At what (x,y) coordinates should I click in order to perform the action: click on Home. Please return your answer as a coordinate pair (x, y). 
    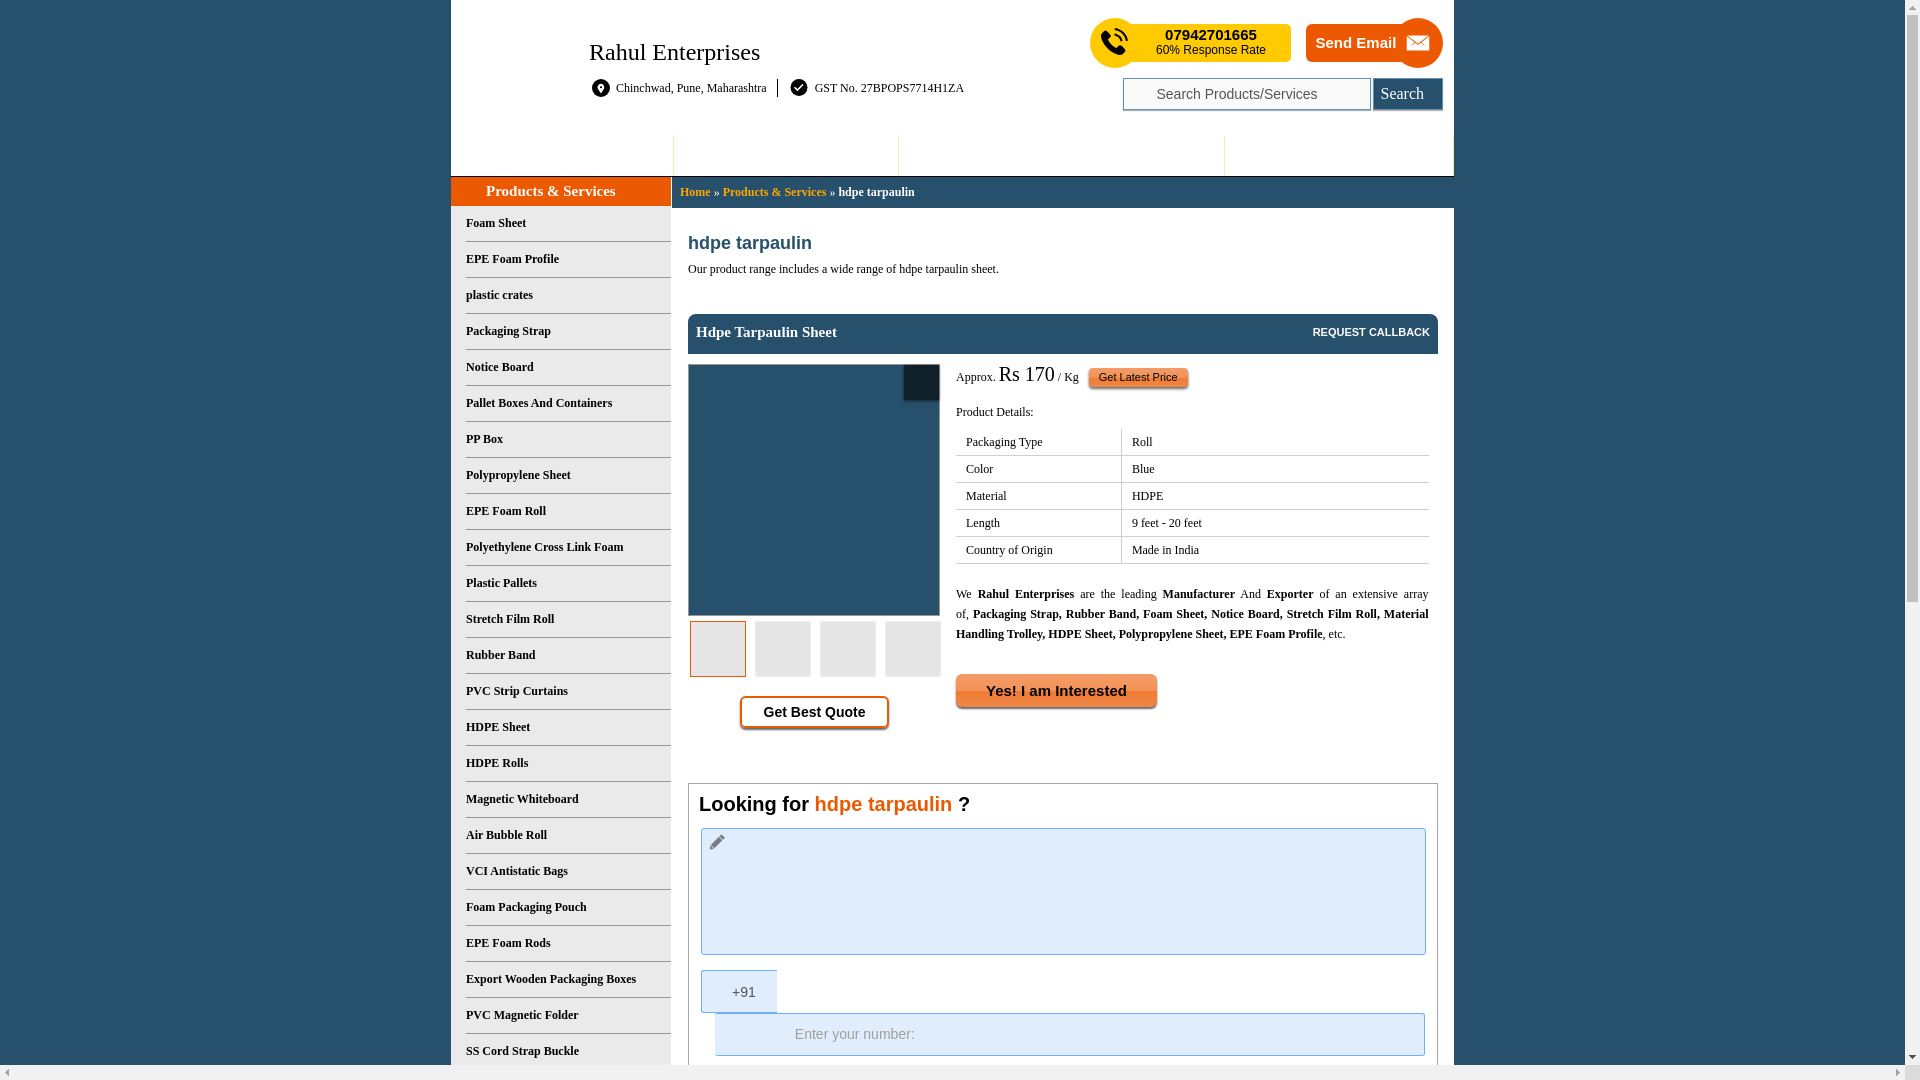
    Looking at the image, I should click on (694, 191).